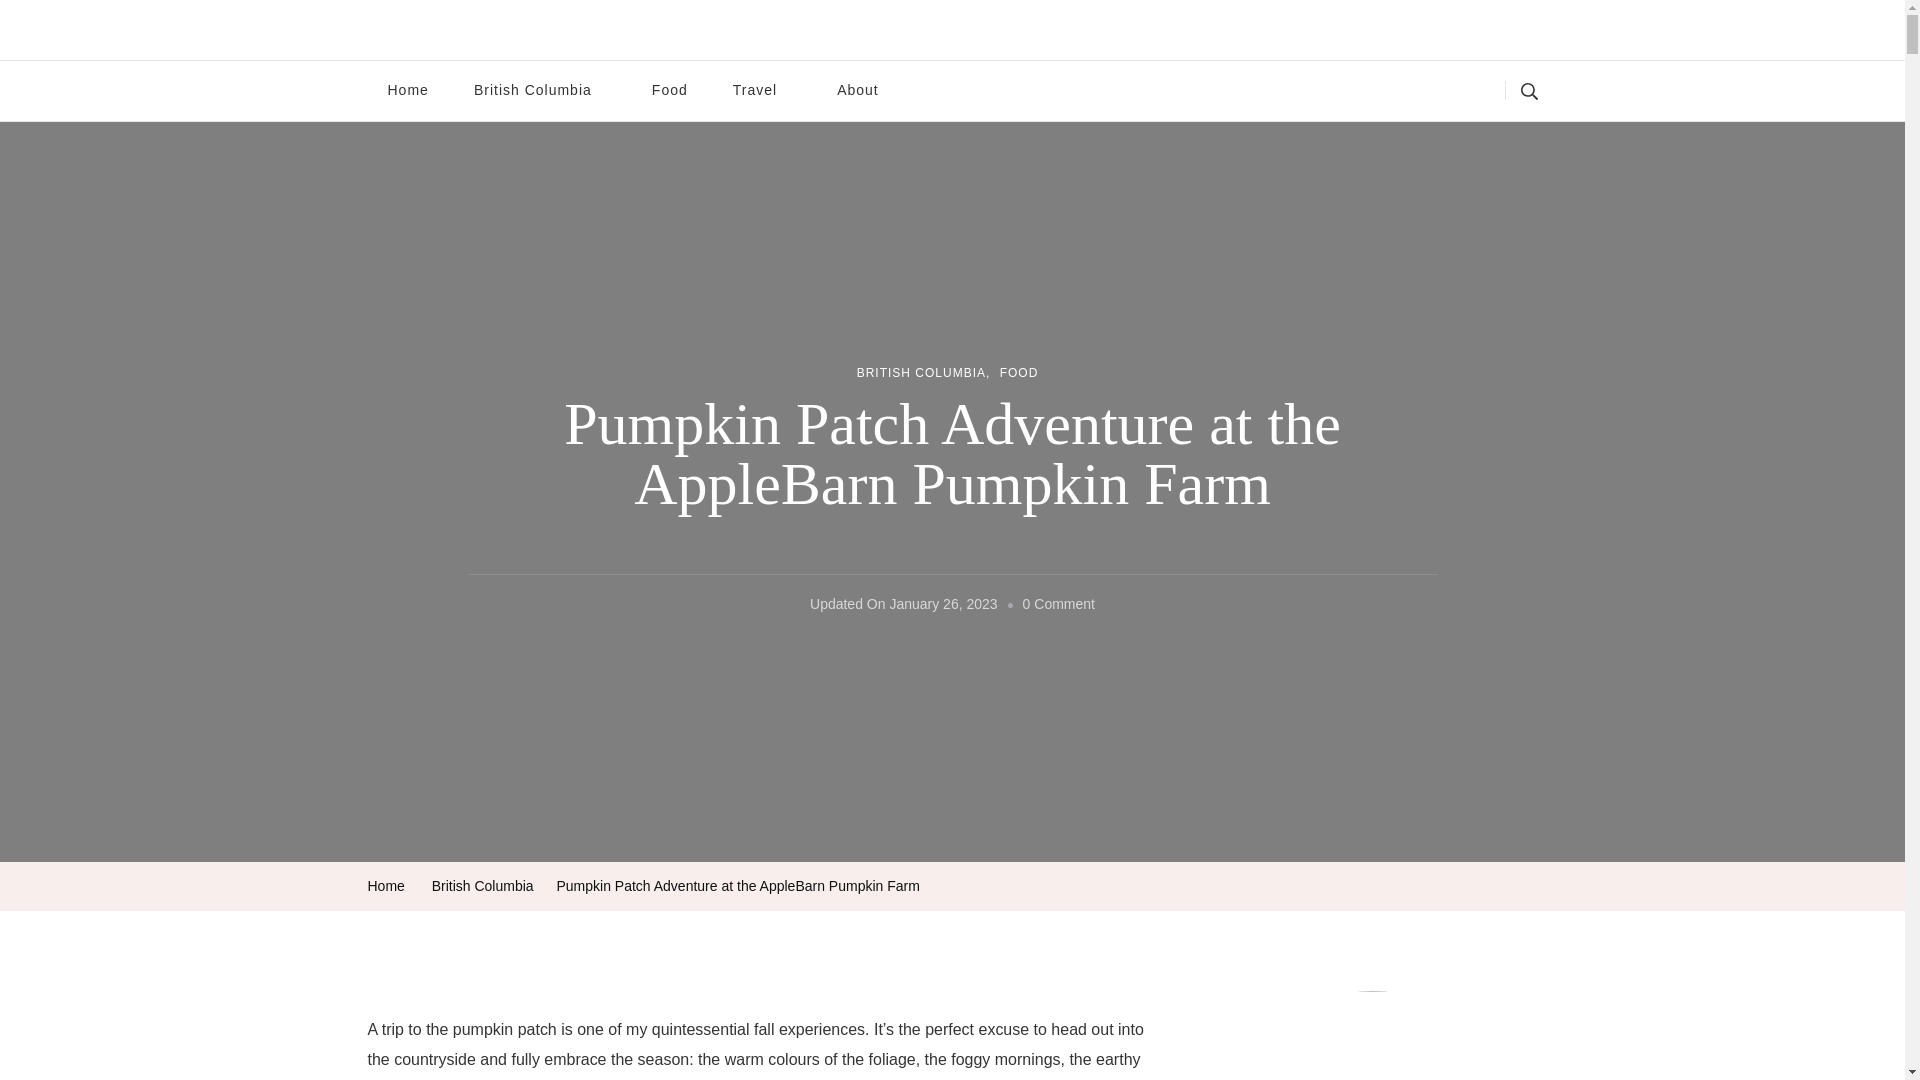 The image size is (1920, 1080). Describe the element at coordinates (386, 886) in the screenshot. I see `Home` at that location.